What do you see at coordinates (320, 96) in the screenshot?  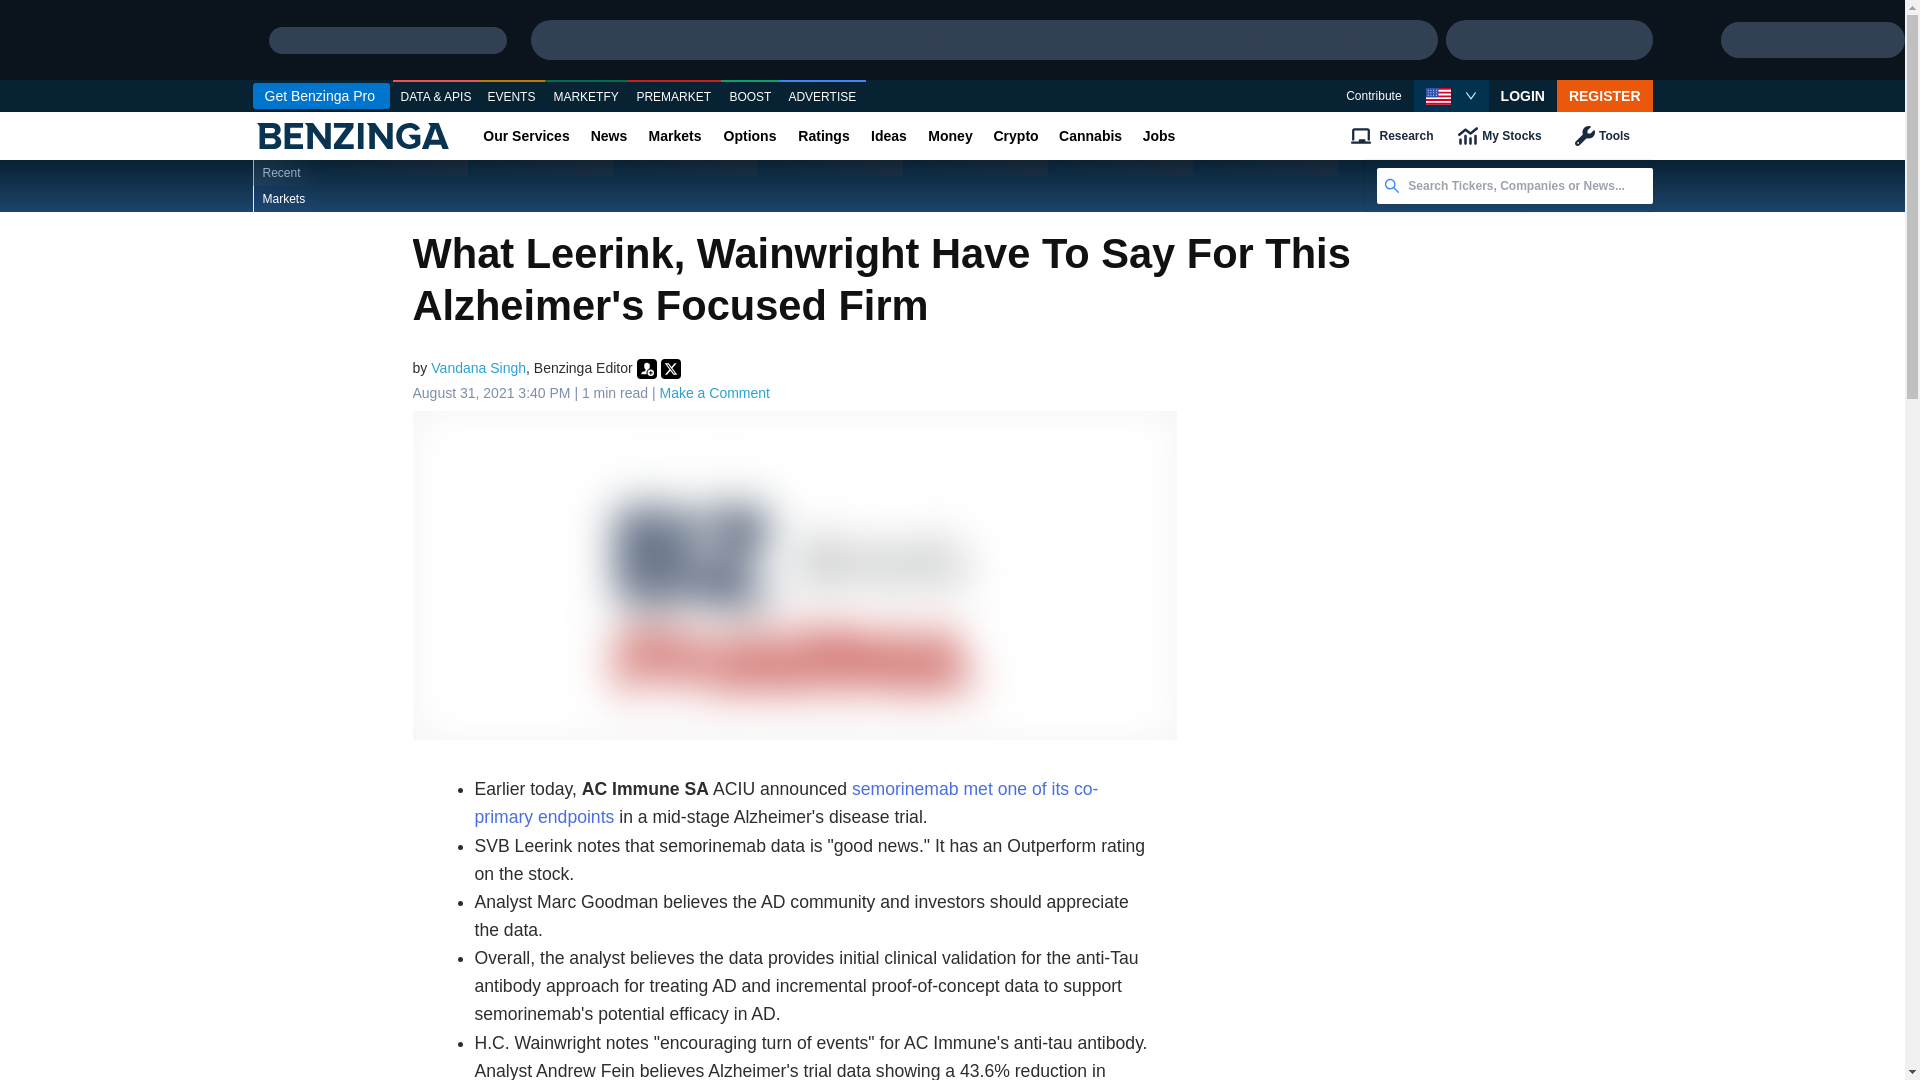 I see `Get Benzinga Pro` at bounding box center [320, 96].